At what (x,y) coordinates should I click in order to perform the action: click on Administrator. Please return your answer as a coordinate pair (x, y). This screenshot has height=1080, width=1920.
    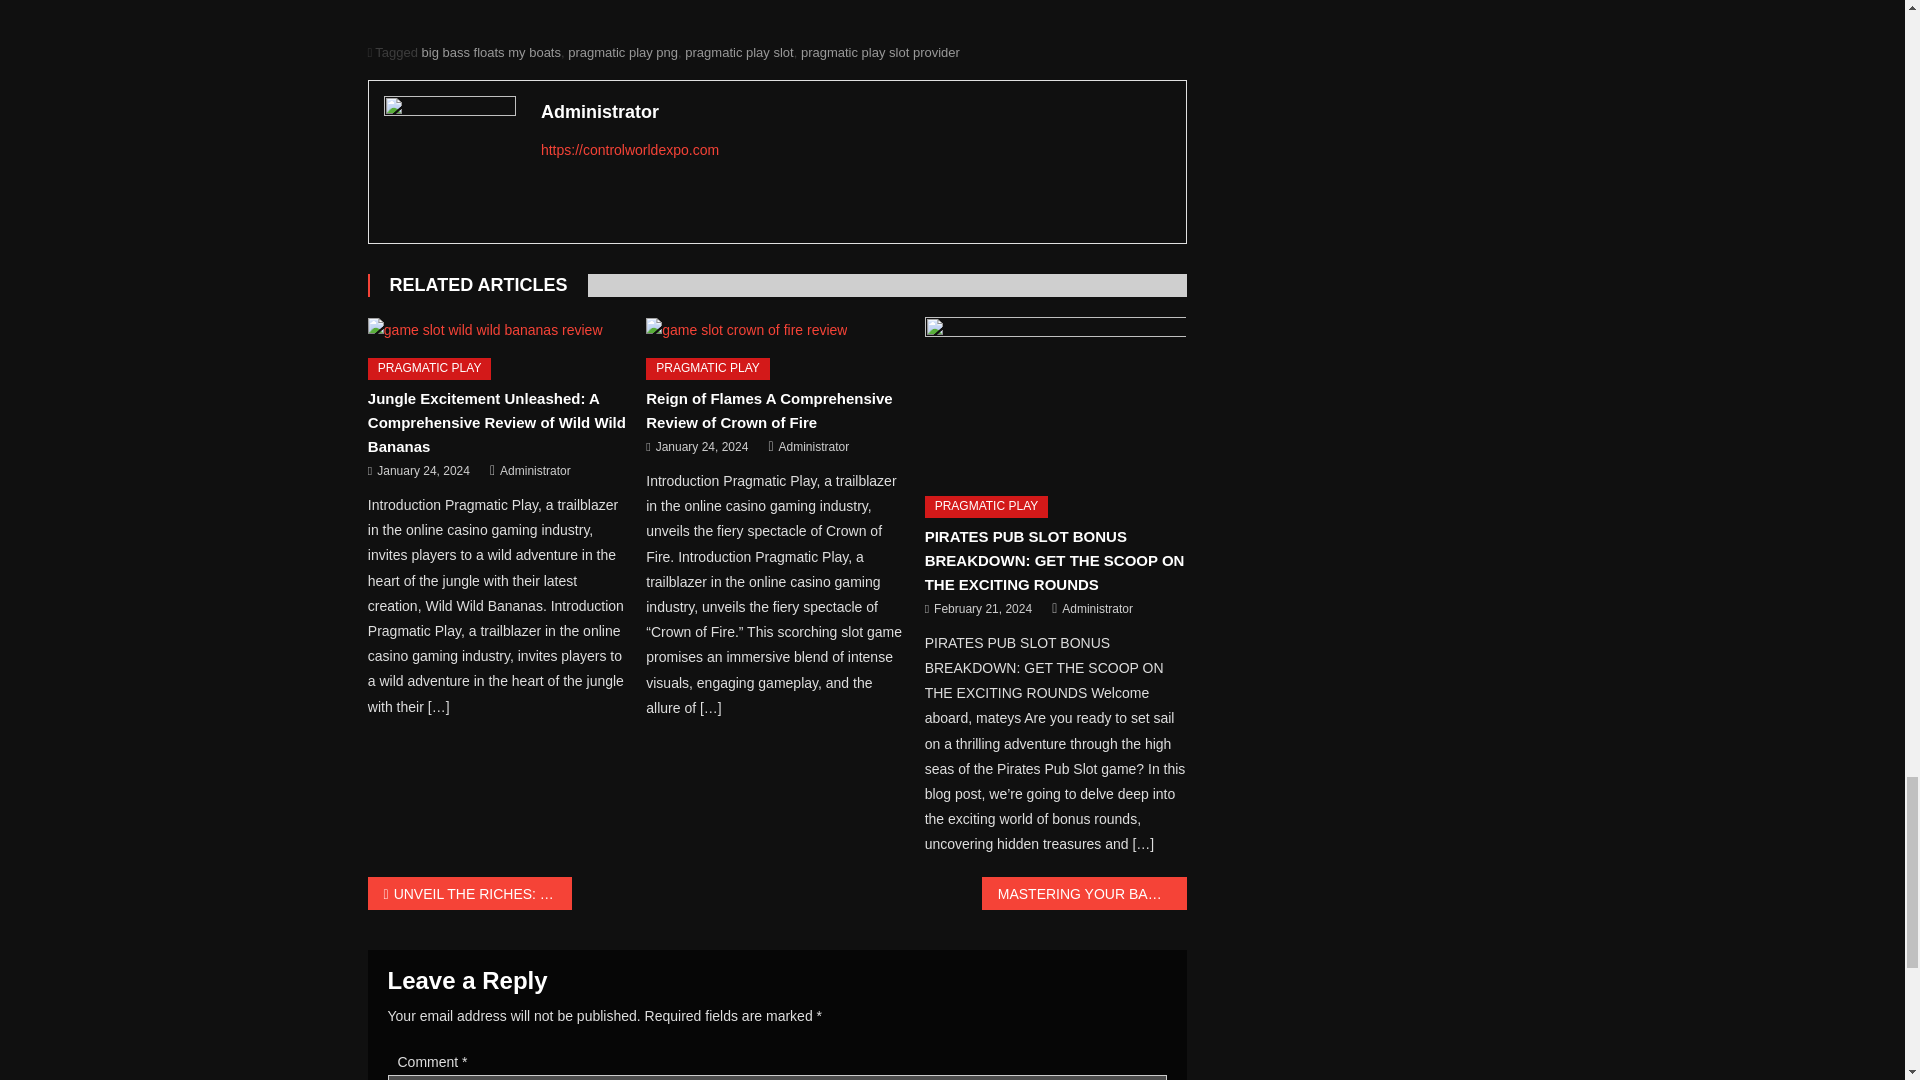
    Looking at the image, I should click on (1096, 610).